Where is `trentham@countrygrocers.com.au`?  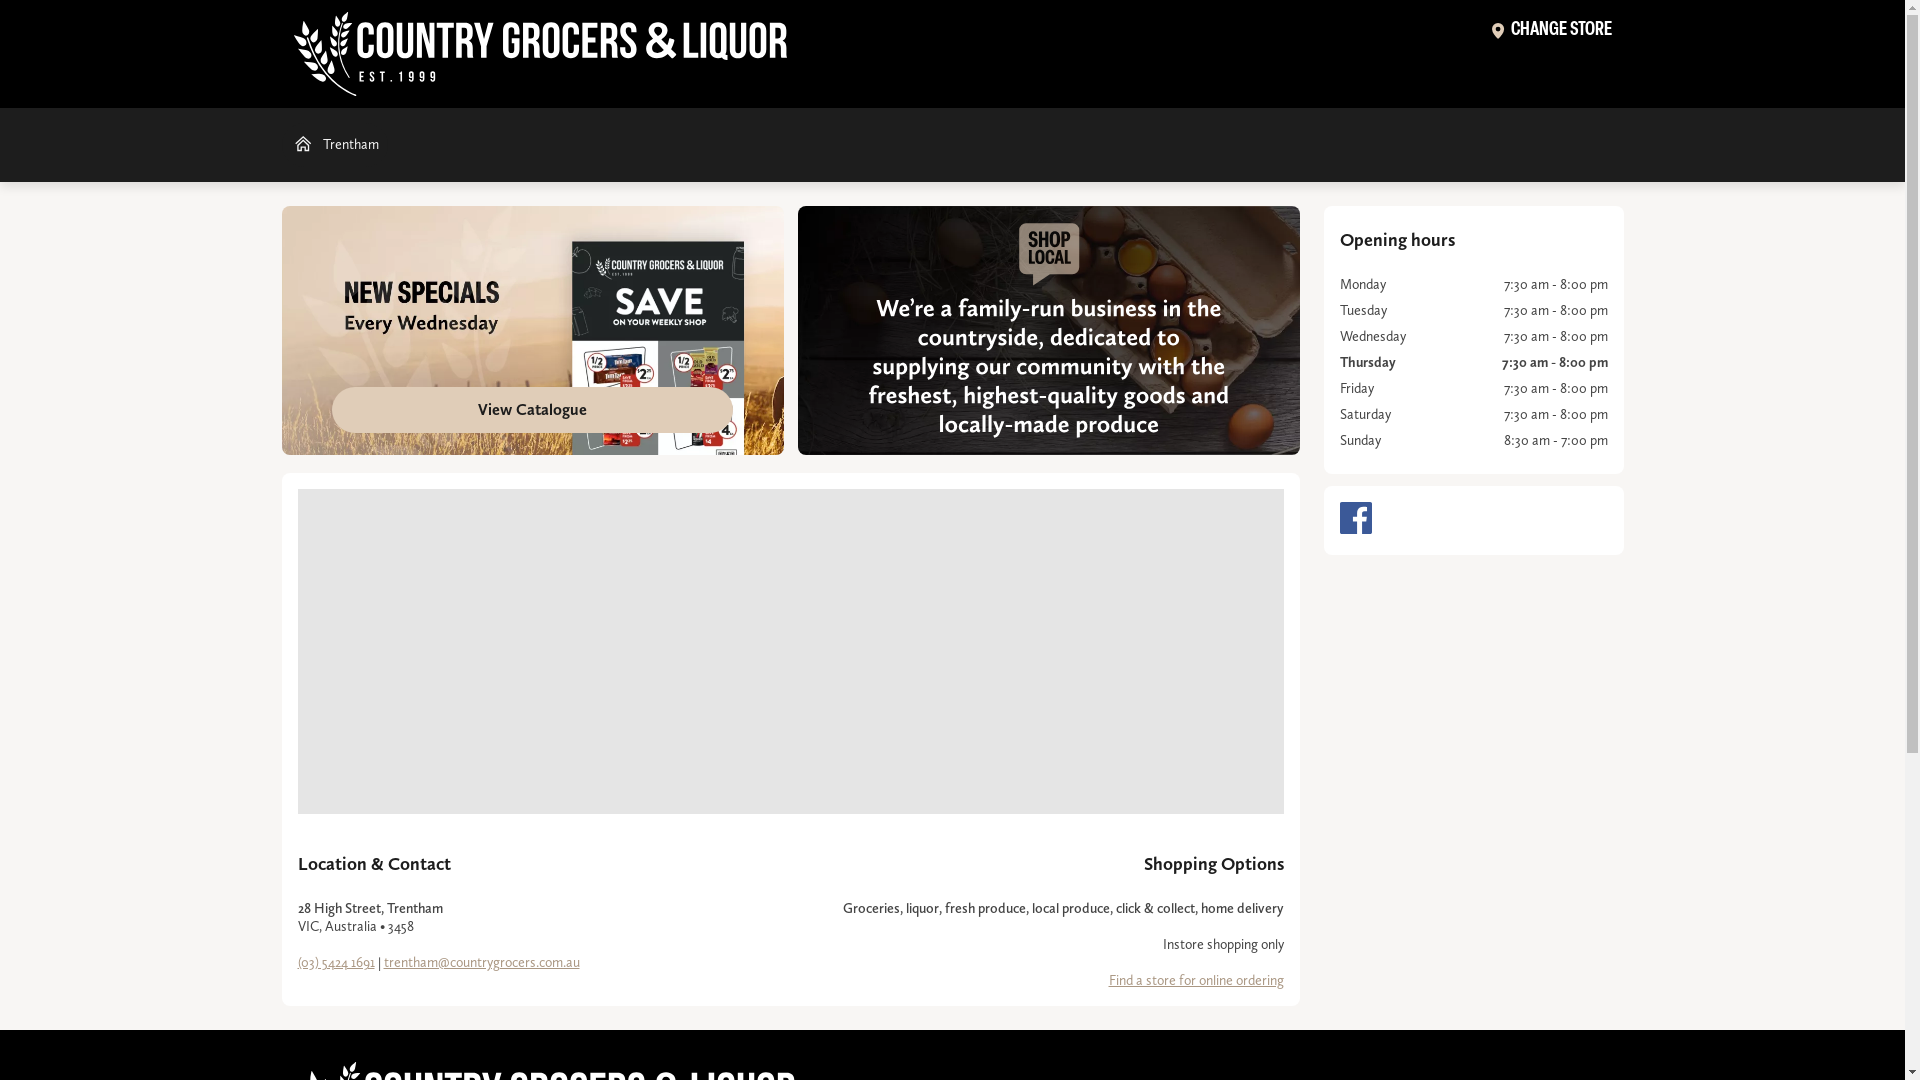 trentham@countrygrocers.com.au is located at coordinates (482, 962).